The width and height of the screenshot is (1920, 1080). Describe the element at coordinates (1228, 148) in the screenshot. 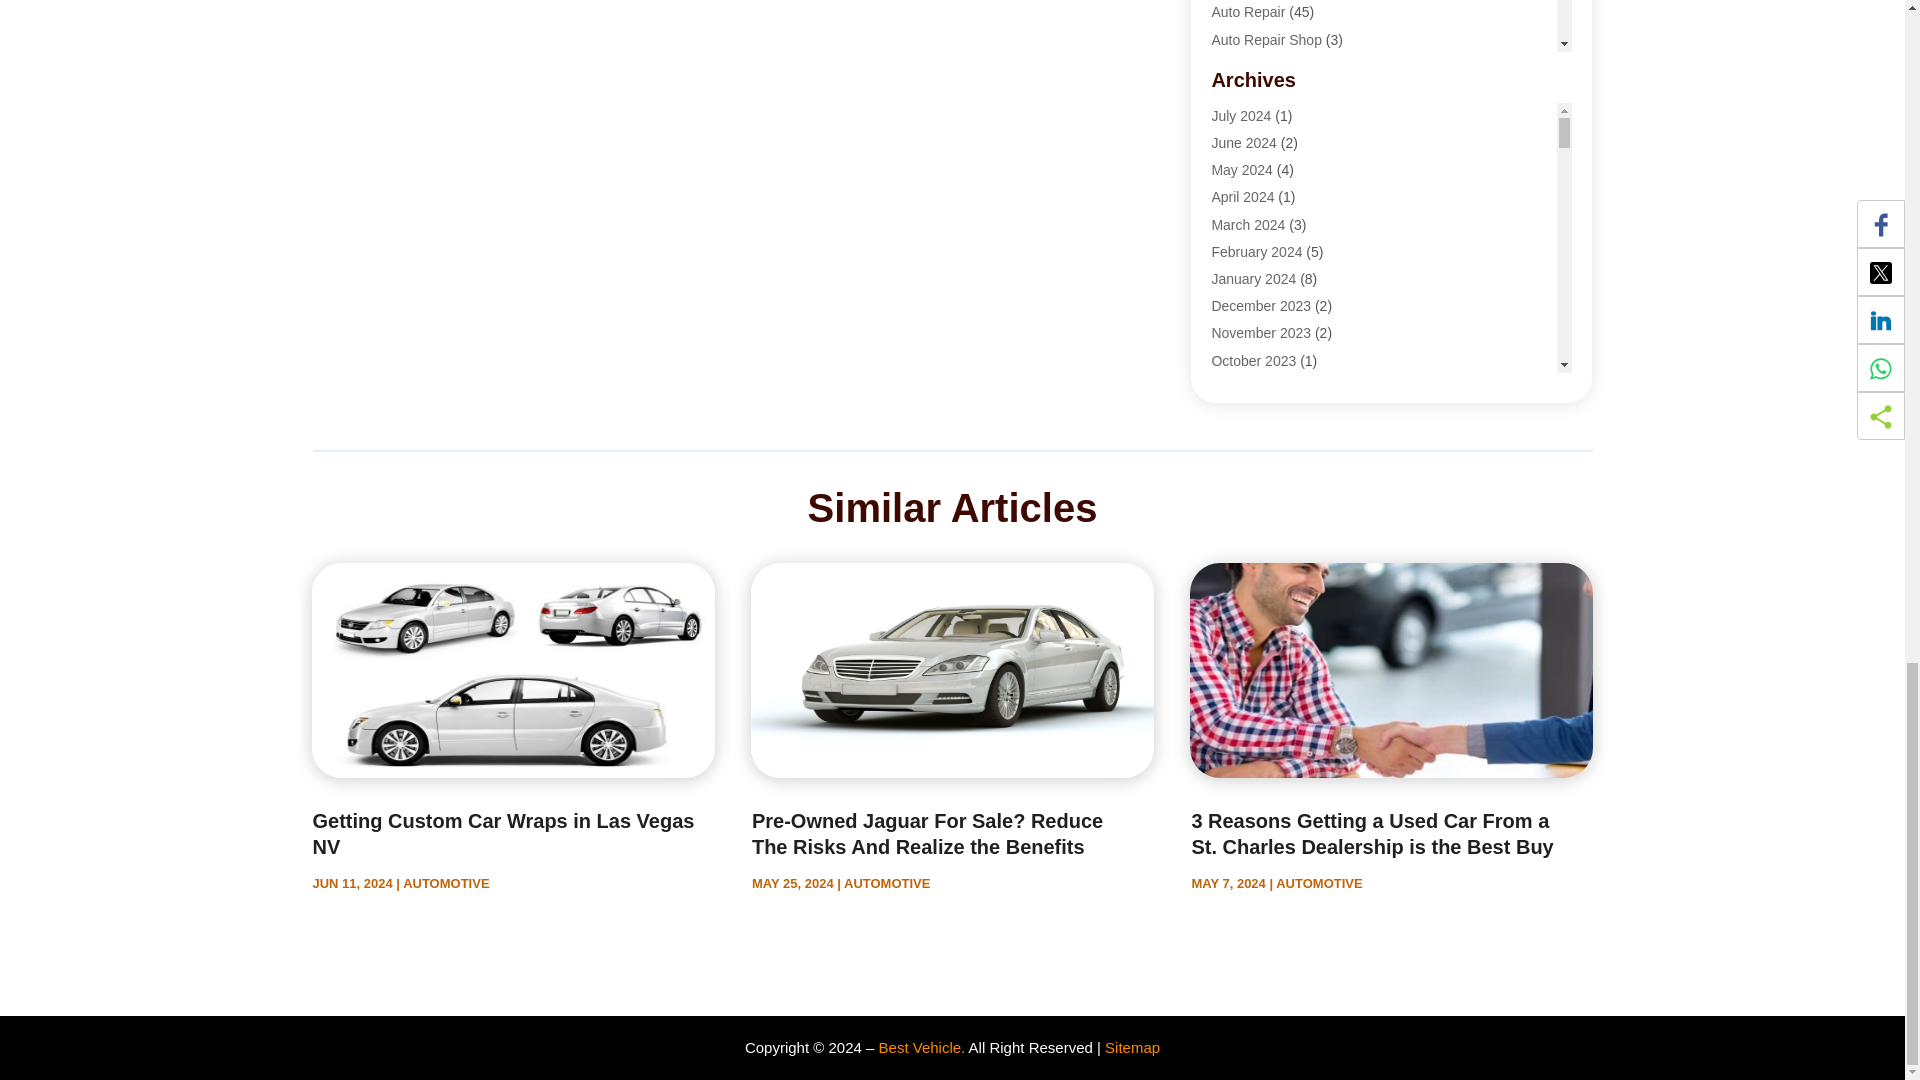

I see `Autos` at that location.